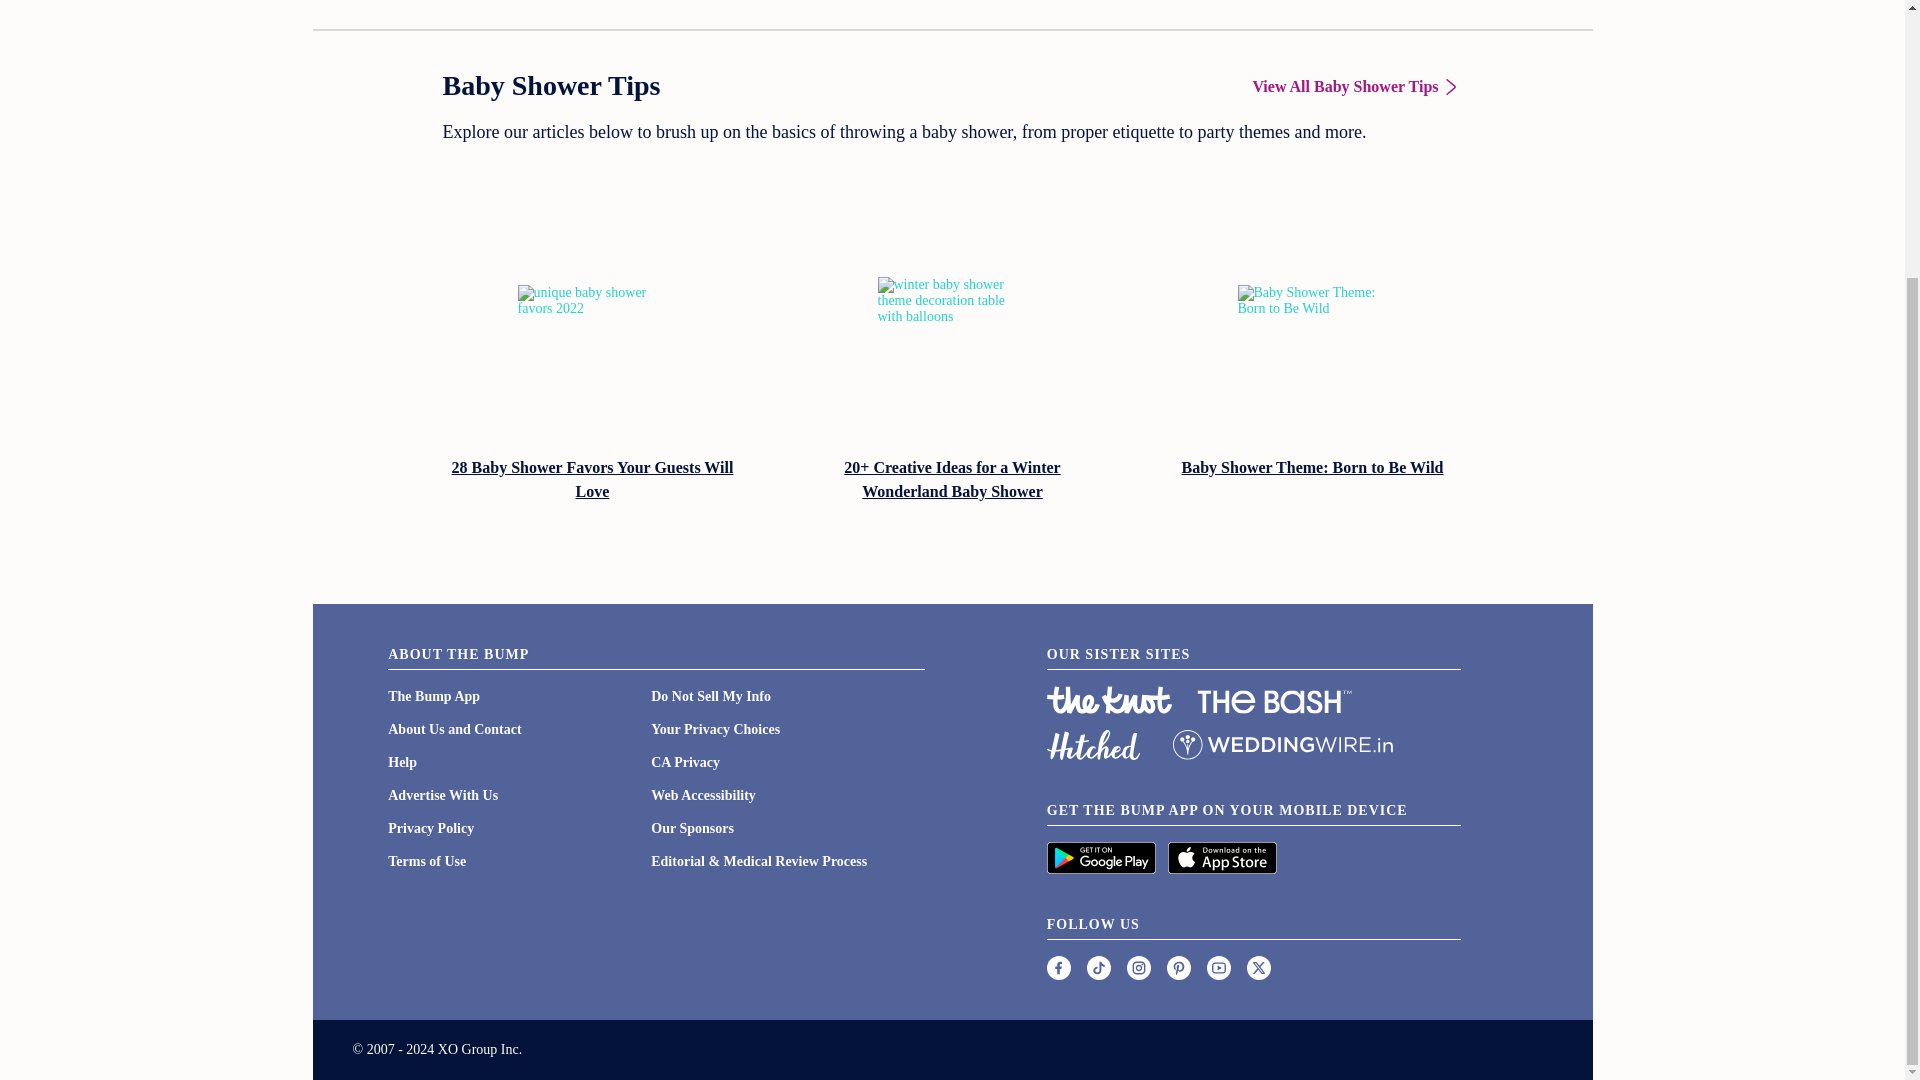 Image resolution: width=1920 pixels, height=1080 pixels. Describe the element at coordinates (426, 862) in the screenshot. I see `Terms of Use` at that location.